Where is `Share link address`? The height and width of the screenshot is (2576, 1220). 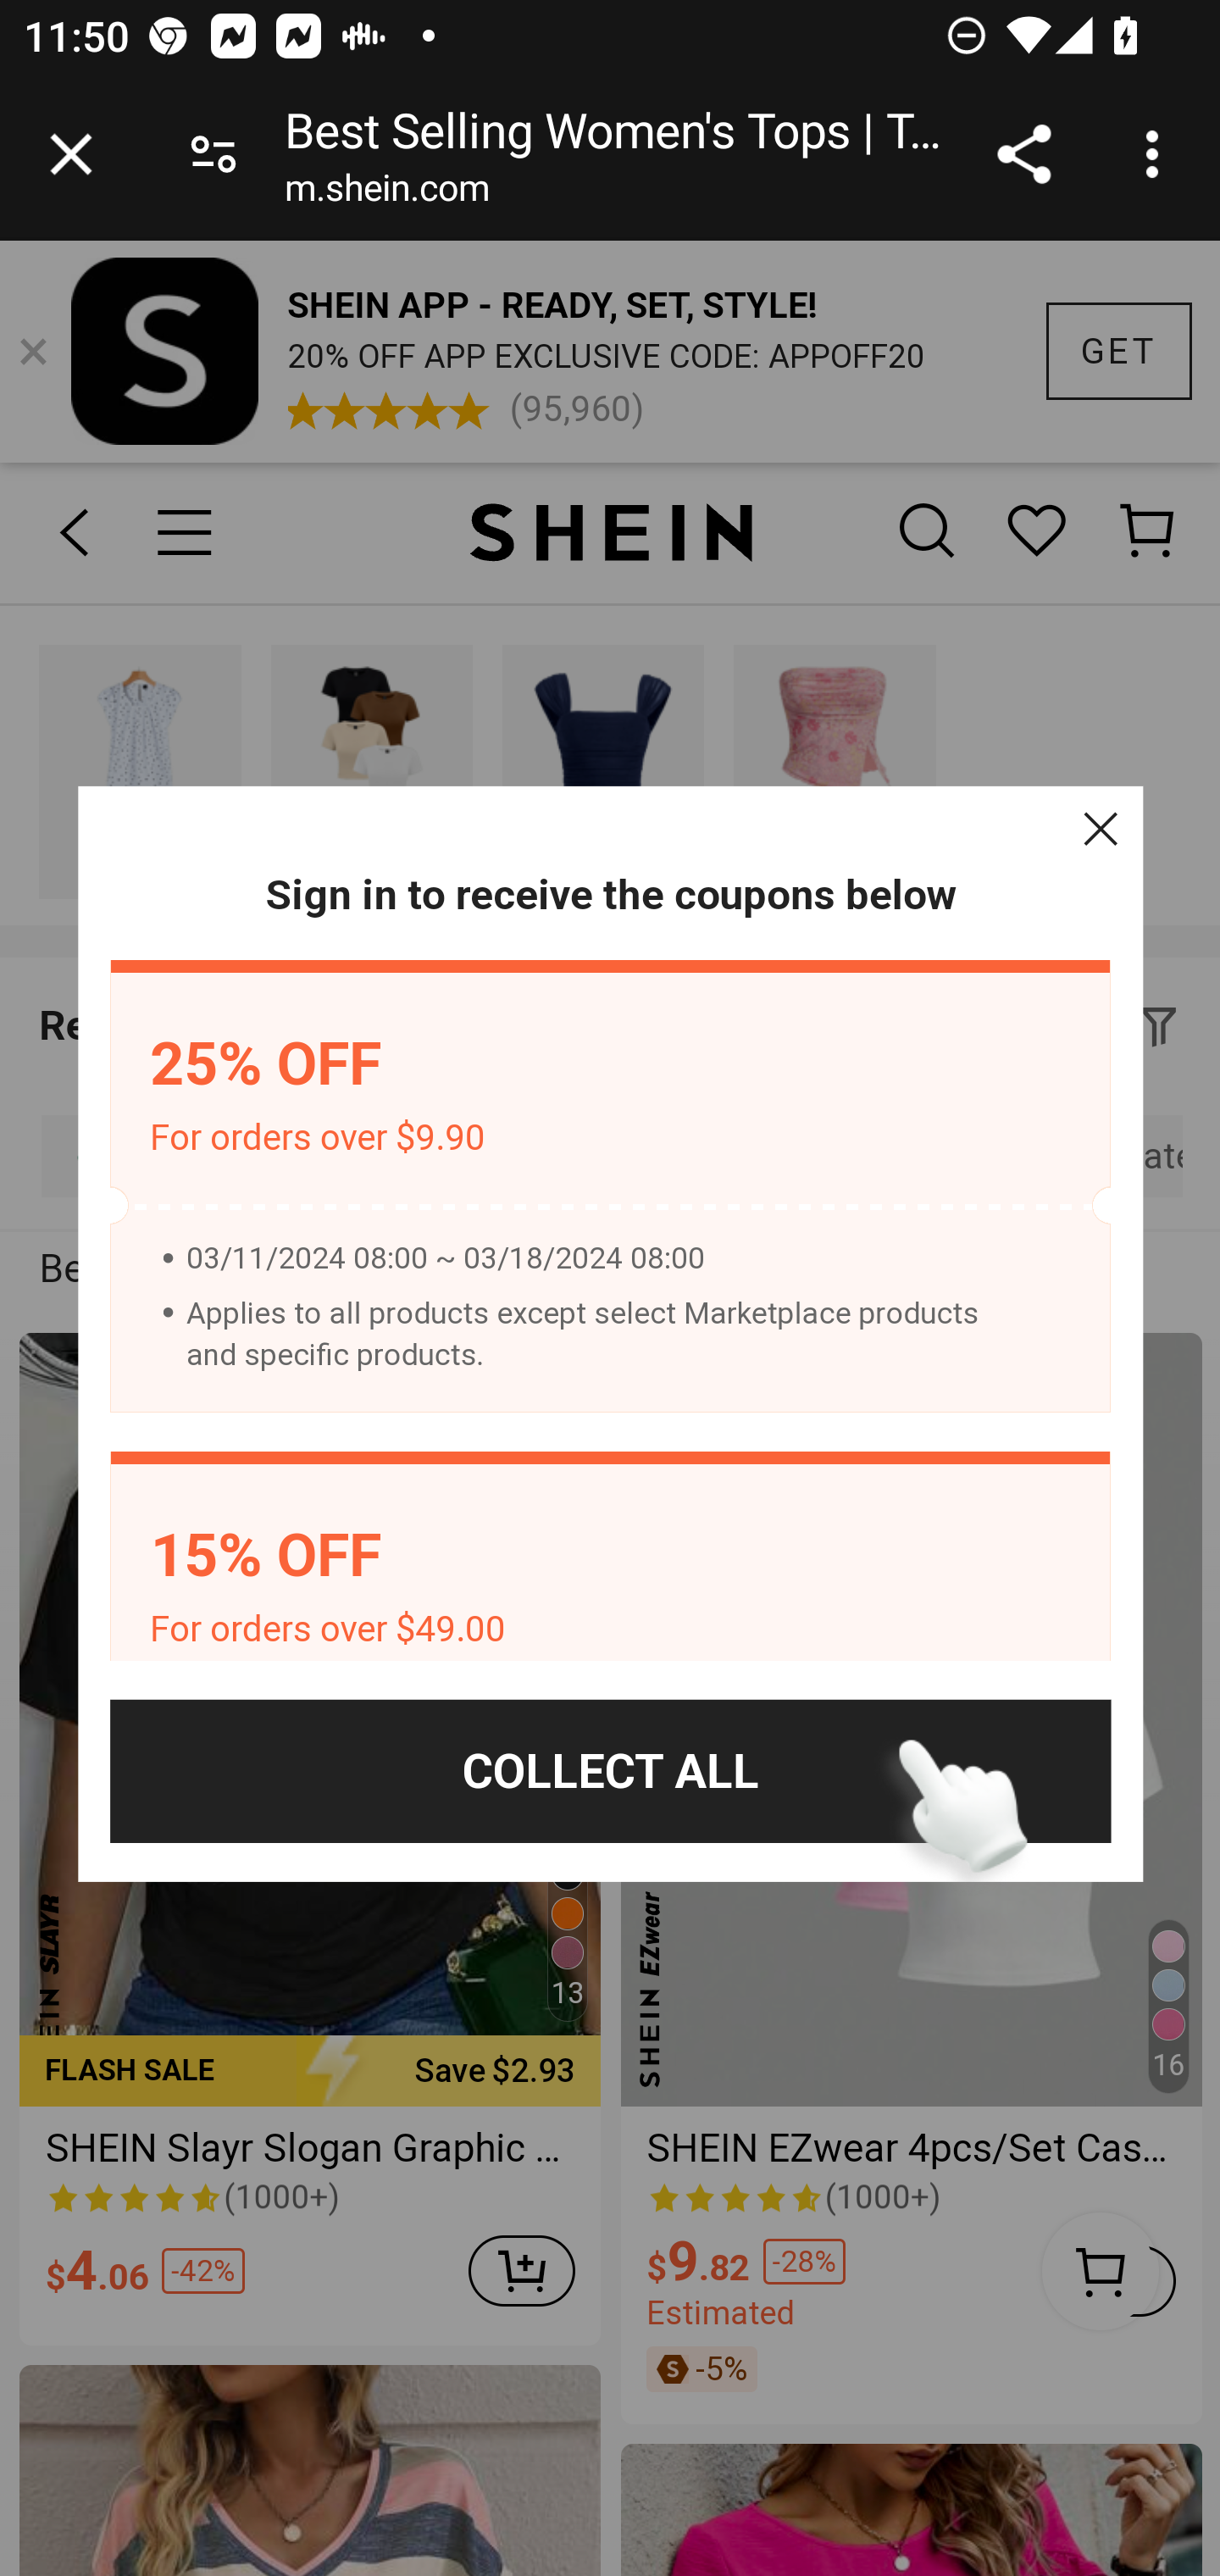
Share link address is located at coordinates (1023, 154).